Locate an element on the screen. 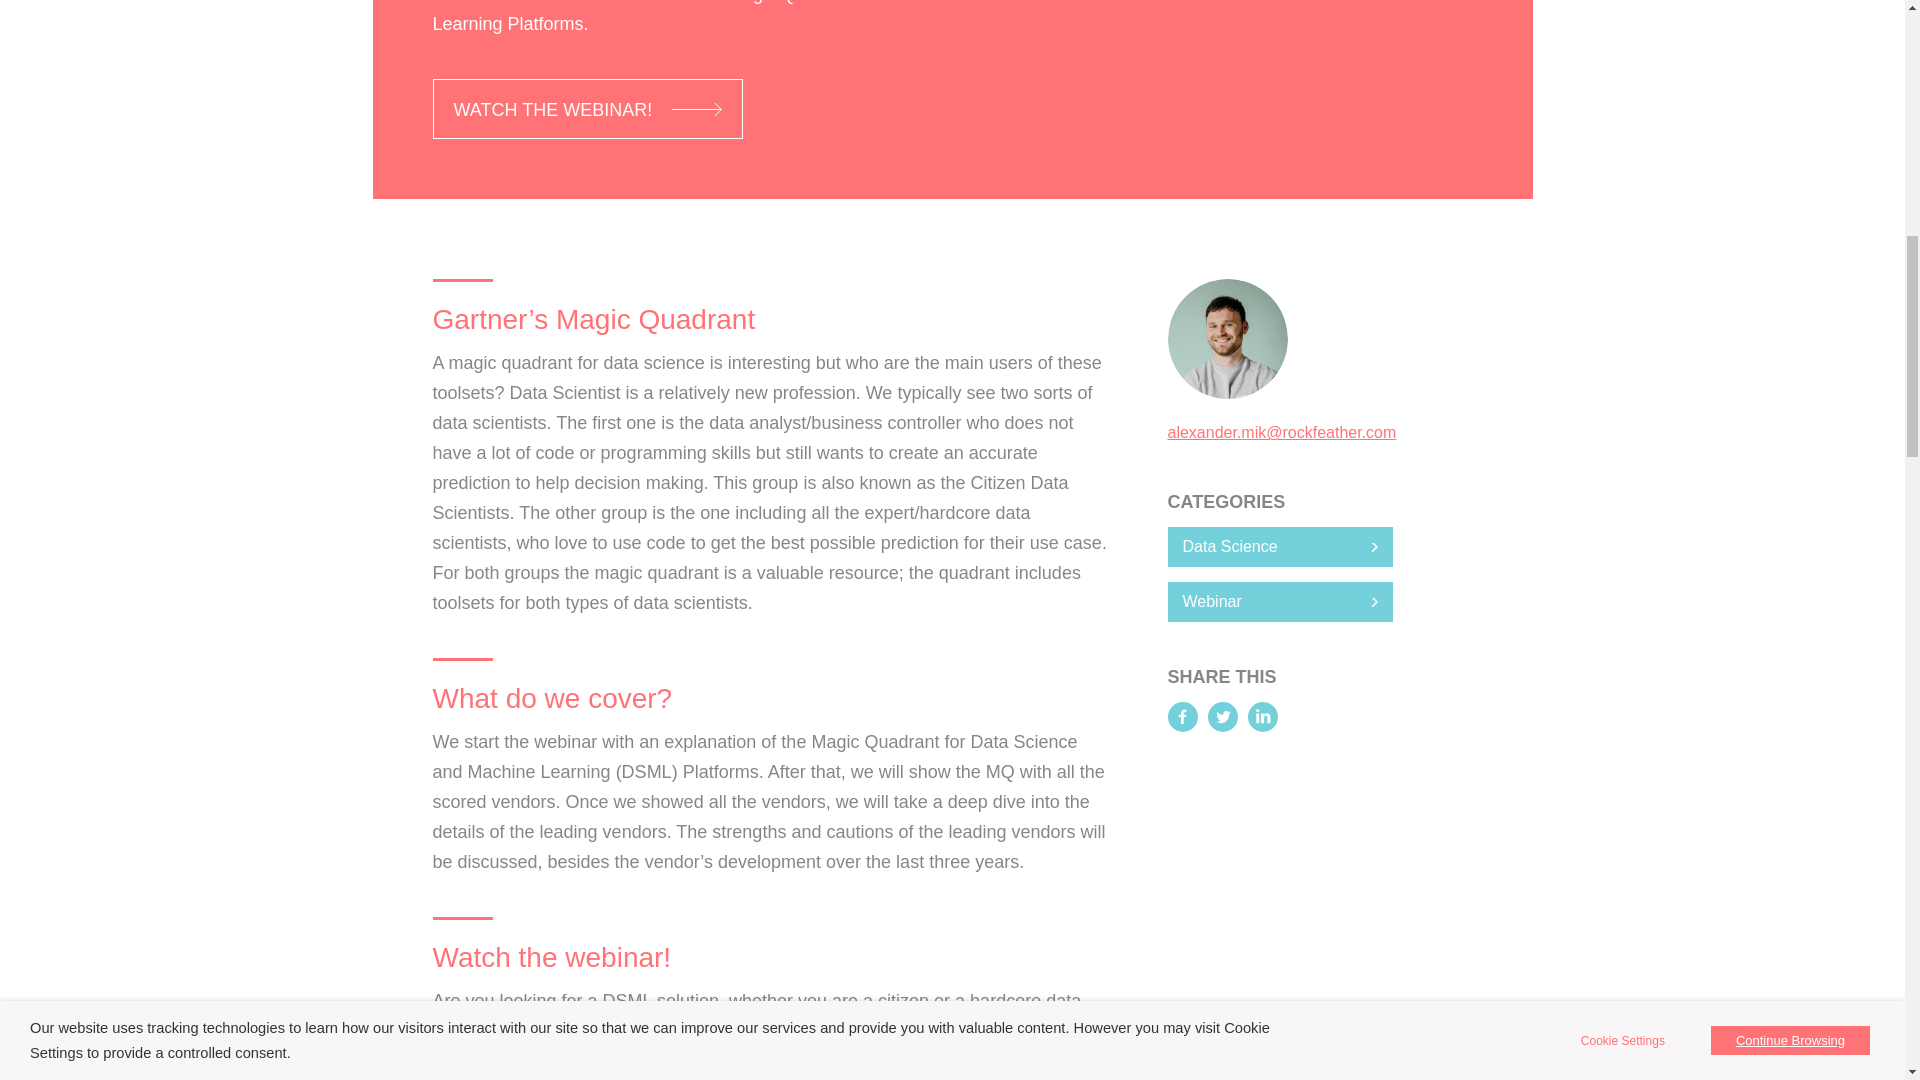 This screenshot has width=1920, height=1080. WATCH THE WEBINAR! is located at coordinates (588, 108).